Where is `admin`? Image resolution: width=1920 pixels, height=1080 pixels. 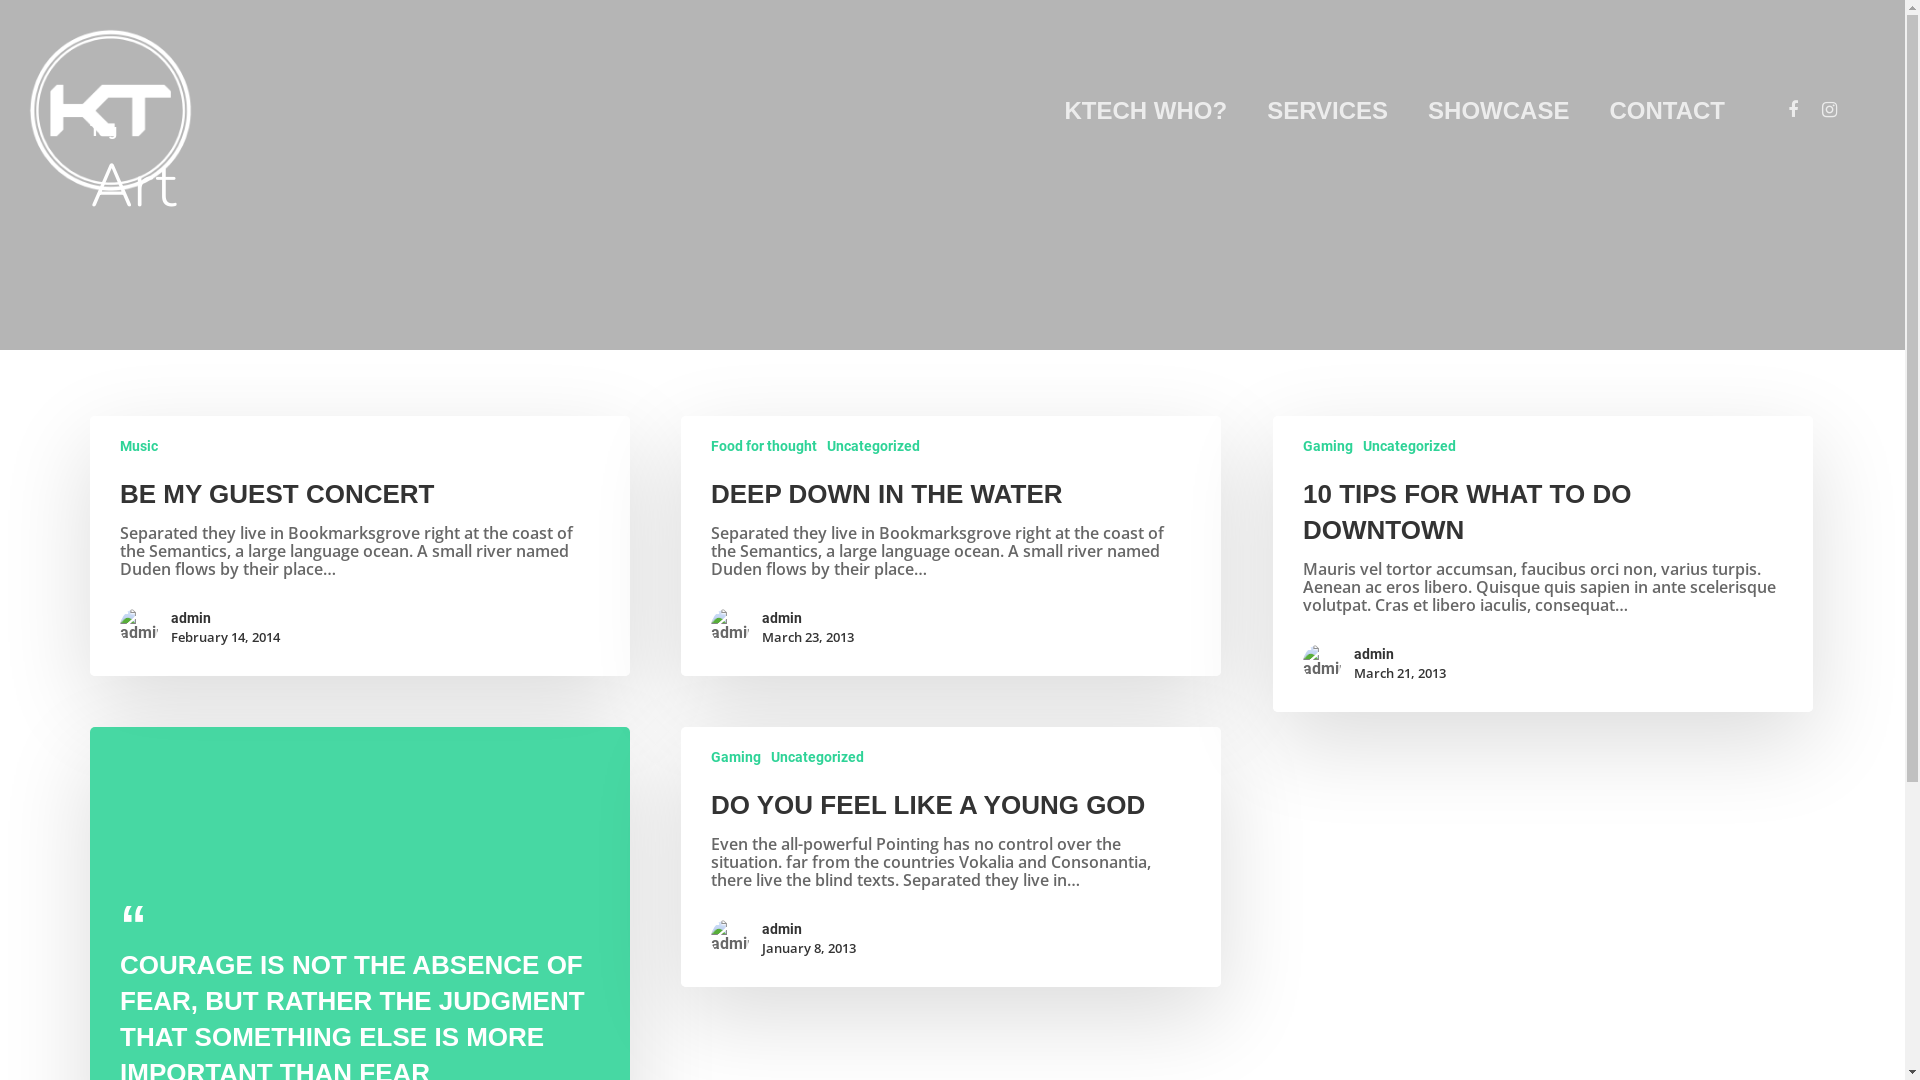 admin is located at coordinates (808, 618).